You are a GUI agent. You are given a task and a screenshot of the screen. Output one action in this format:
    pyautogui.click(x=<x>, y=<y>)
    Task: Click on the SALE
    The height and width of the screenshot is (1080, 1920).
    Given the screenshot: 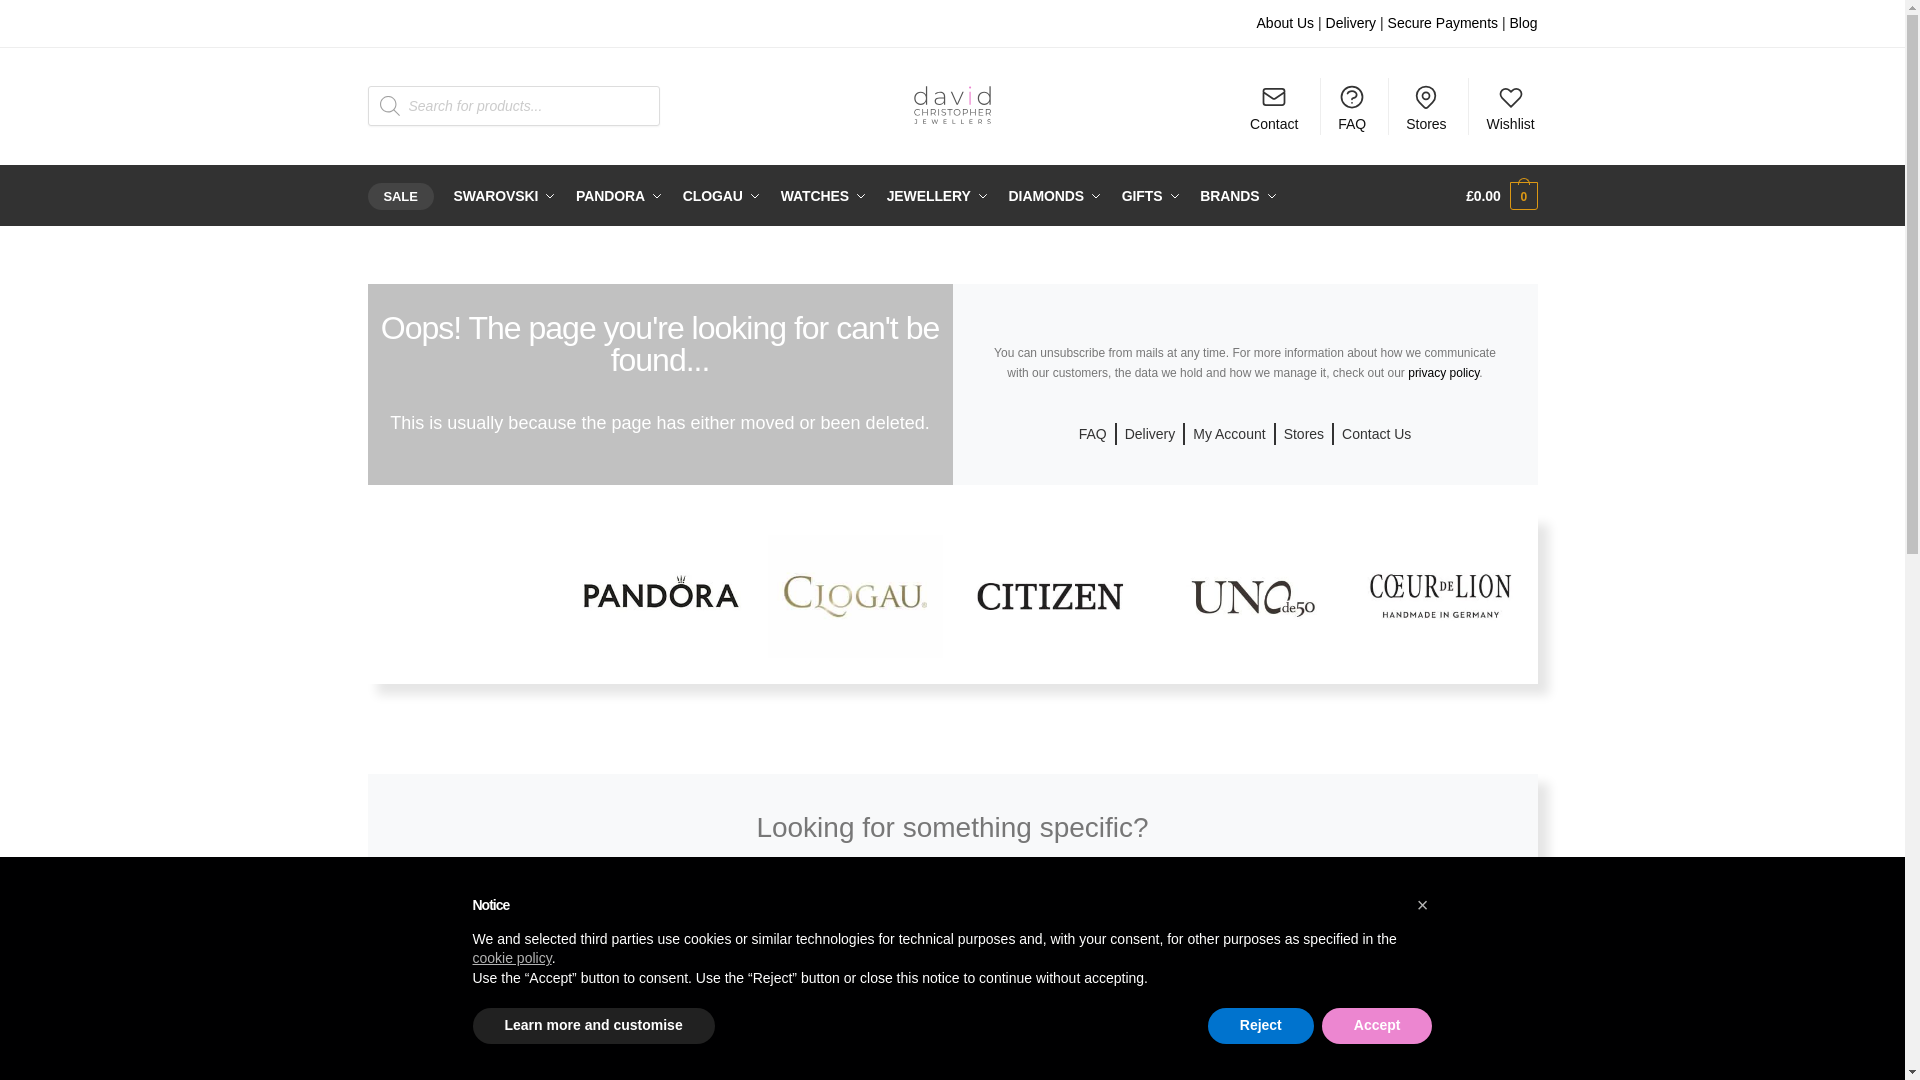 What is the action you would take?
    pyautogui.click(x=404, y=196)
    